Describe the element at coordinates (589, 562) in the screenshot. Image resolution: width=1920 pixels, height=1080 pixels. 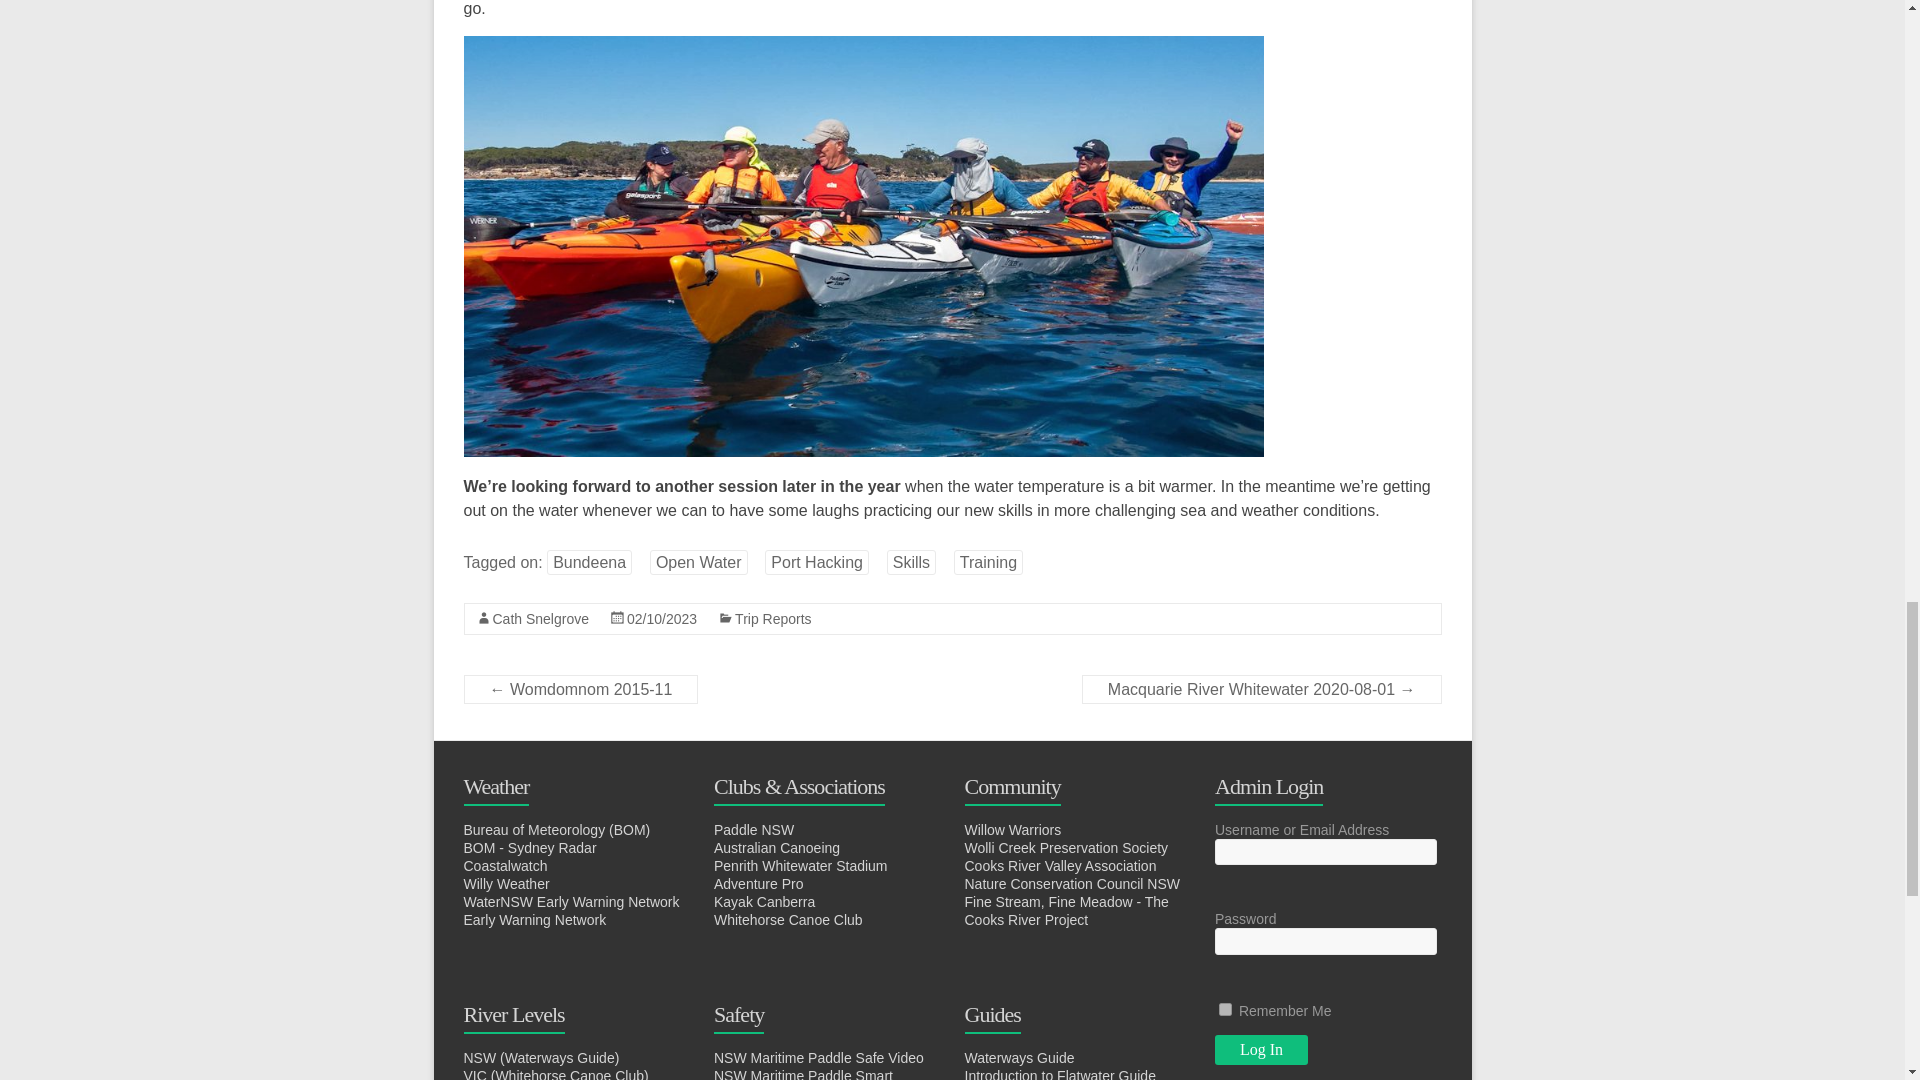
I see `Bundeena` at that location.